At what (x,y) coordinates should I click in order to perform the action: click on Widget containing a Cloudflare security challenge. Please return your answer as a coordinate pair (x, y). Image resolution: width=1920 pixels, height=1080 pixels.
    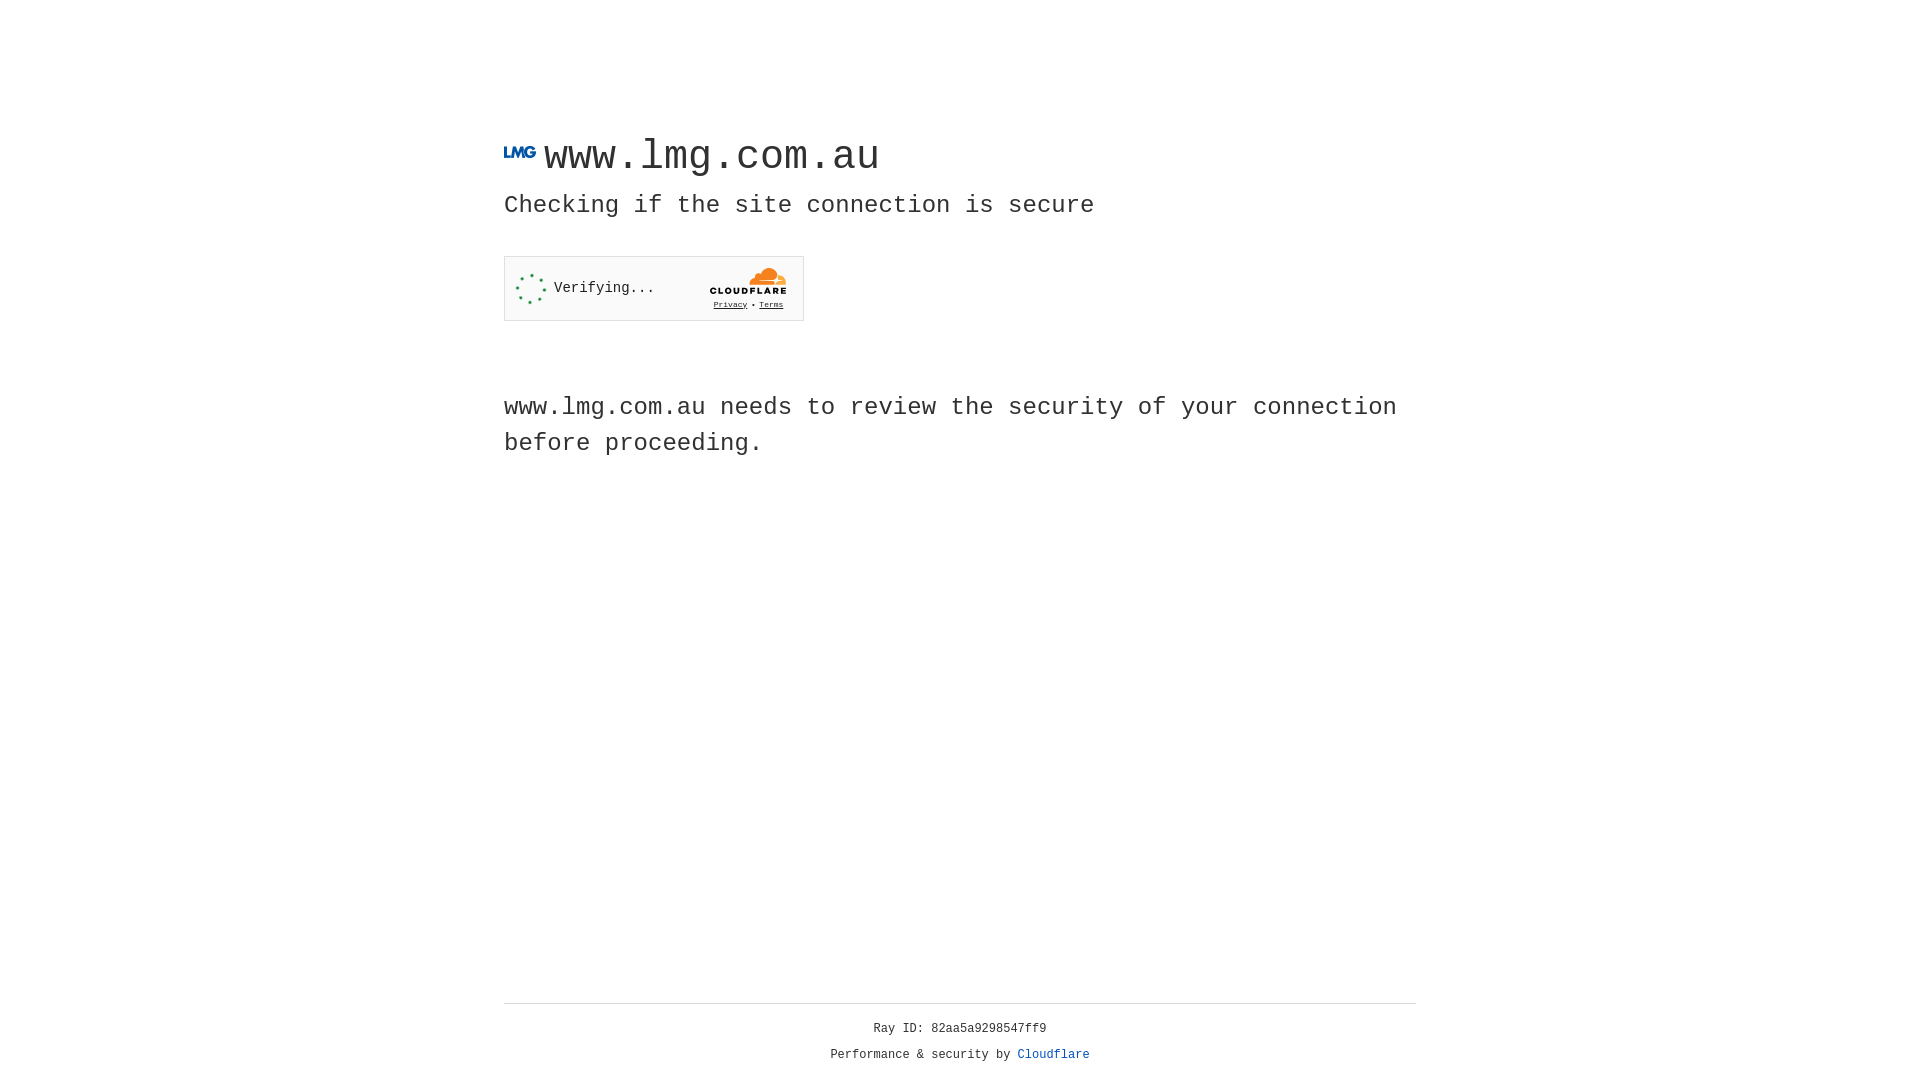
    Looking at the image, I should click on (654, 288).